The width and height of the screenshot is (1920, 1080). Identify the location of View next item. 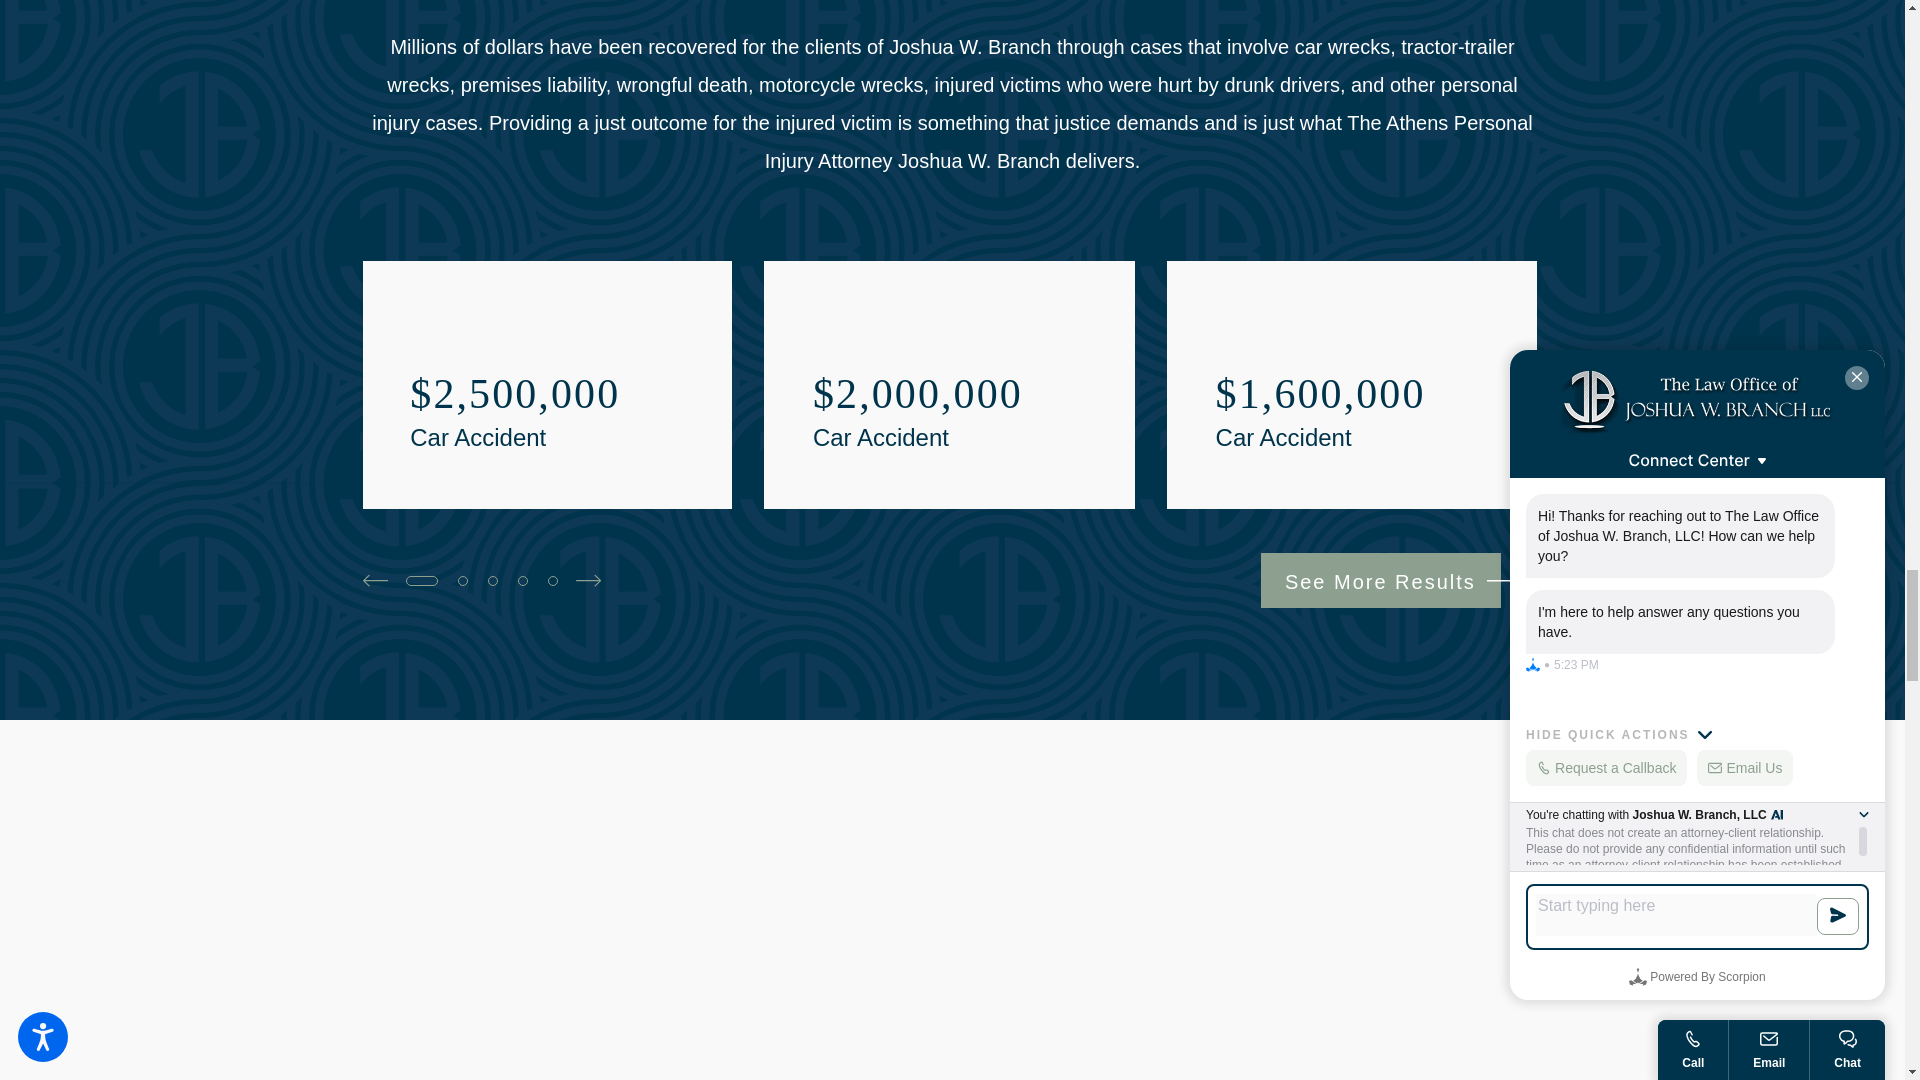
(588, 580).